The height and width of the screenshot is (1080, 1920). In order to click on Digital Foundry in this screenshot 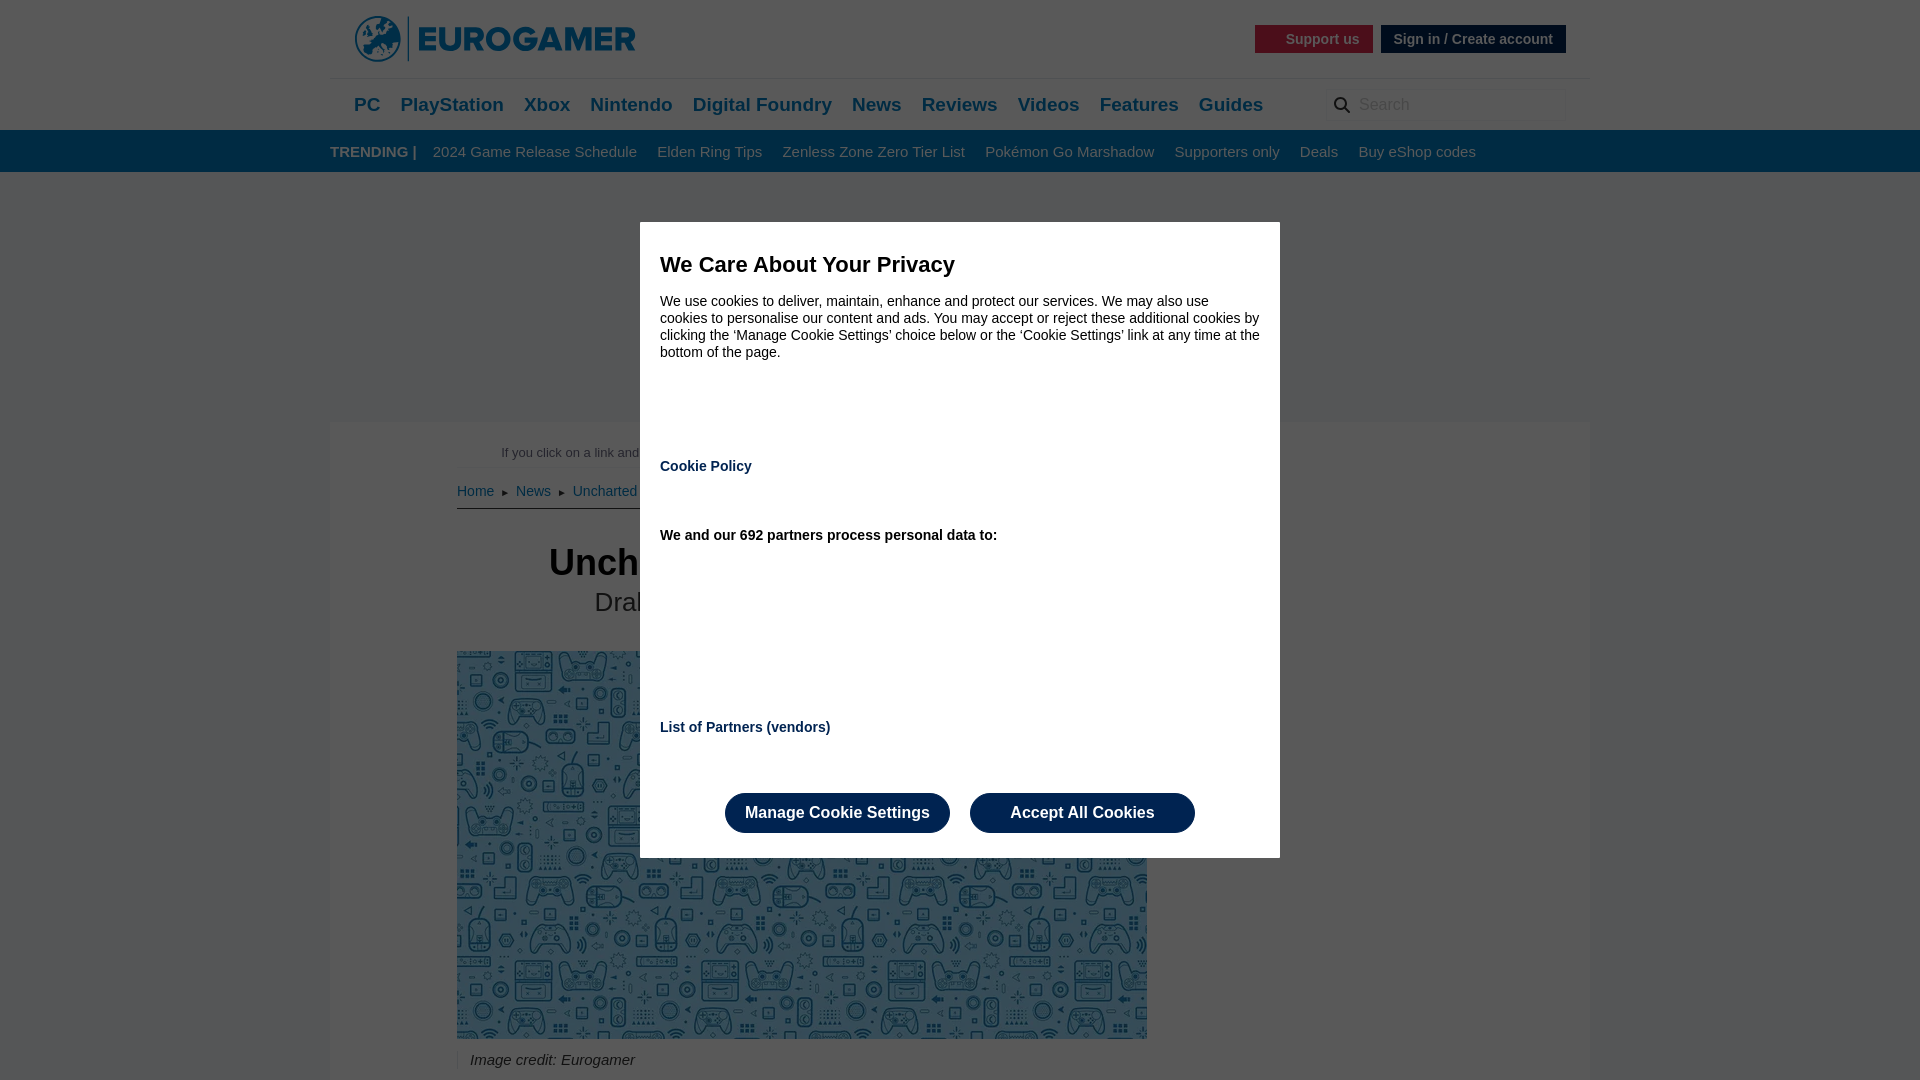, I will do `click(762, 104)`.